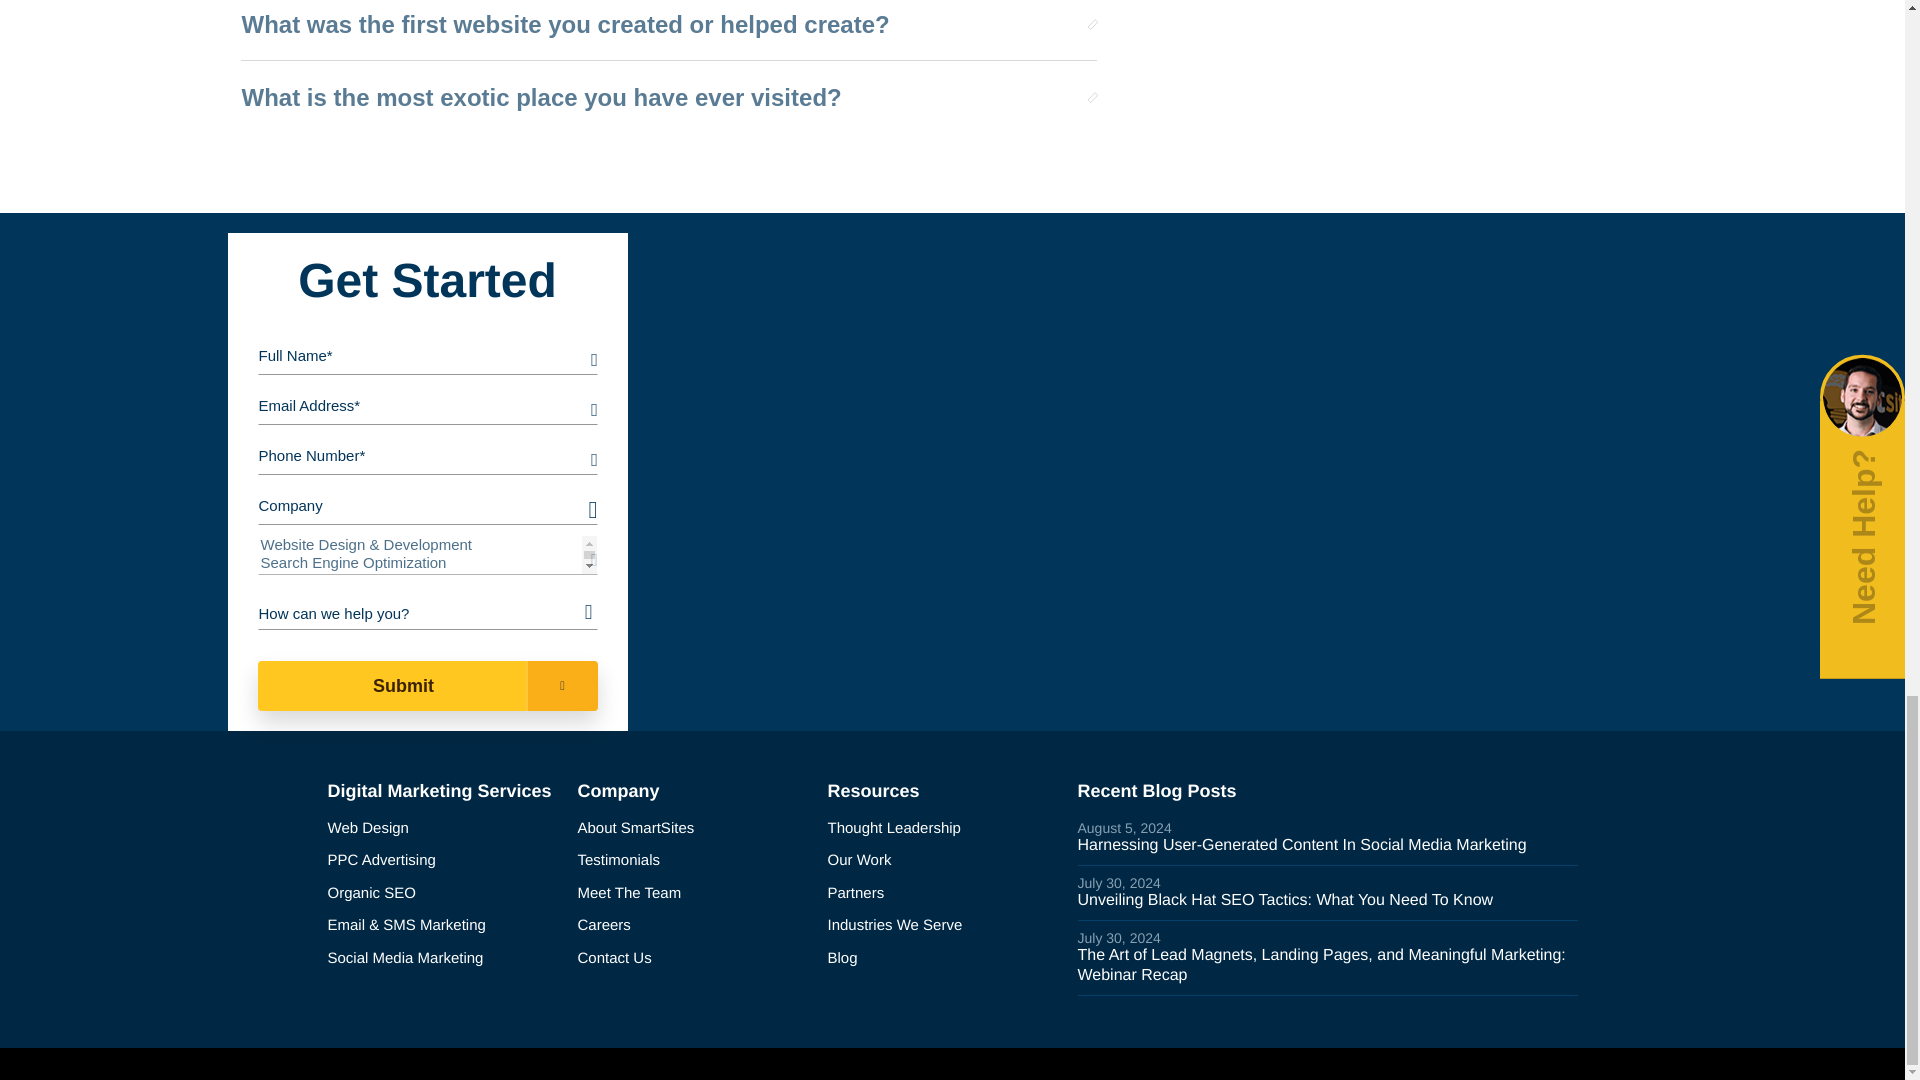 Image resolution: width=1920 pixels, height=1080 pixels. I want to click on Social Media Marketing, so click(445, 959).